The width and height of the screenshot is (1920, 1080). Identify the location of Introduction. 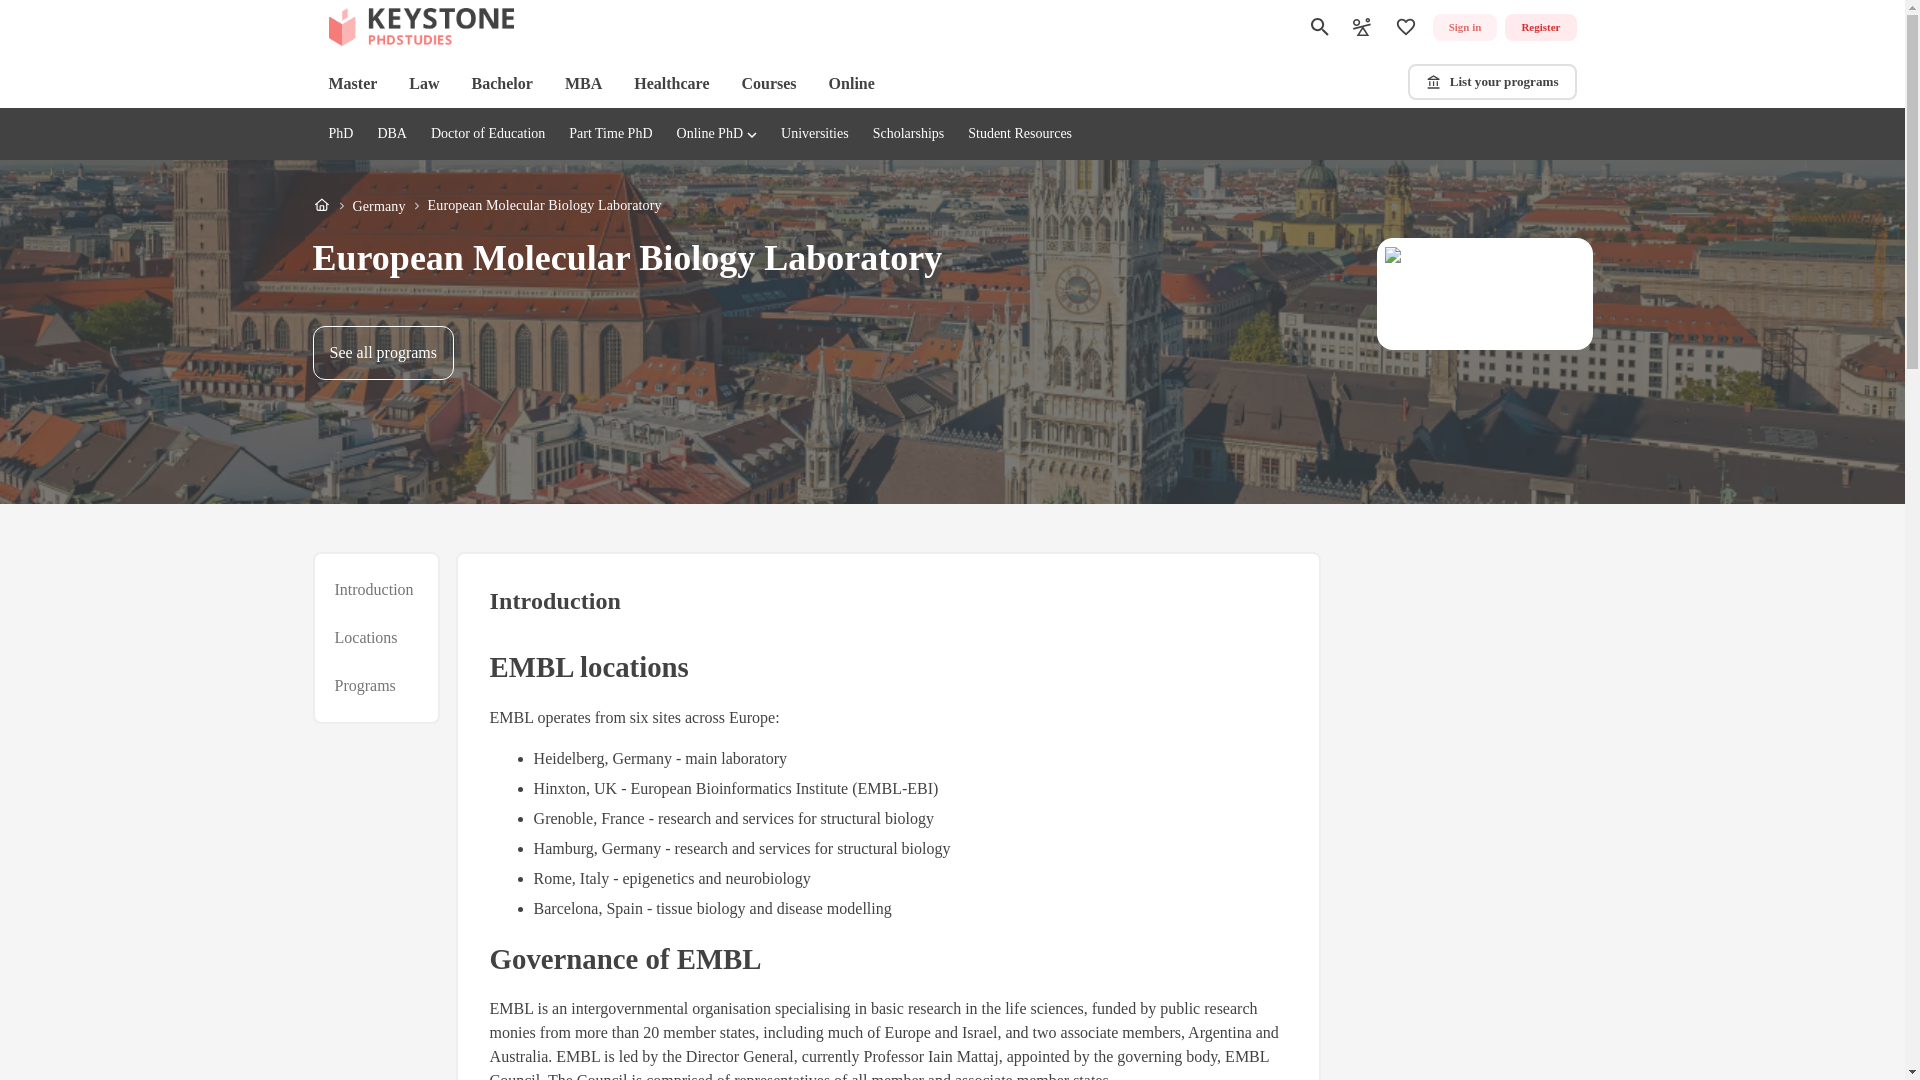
(373, 589).